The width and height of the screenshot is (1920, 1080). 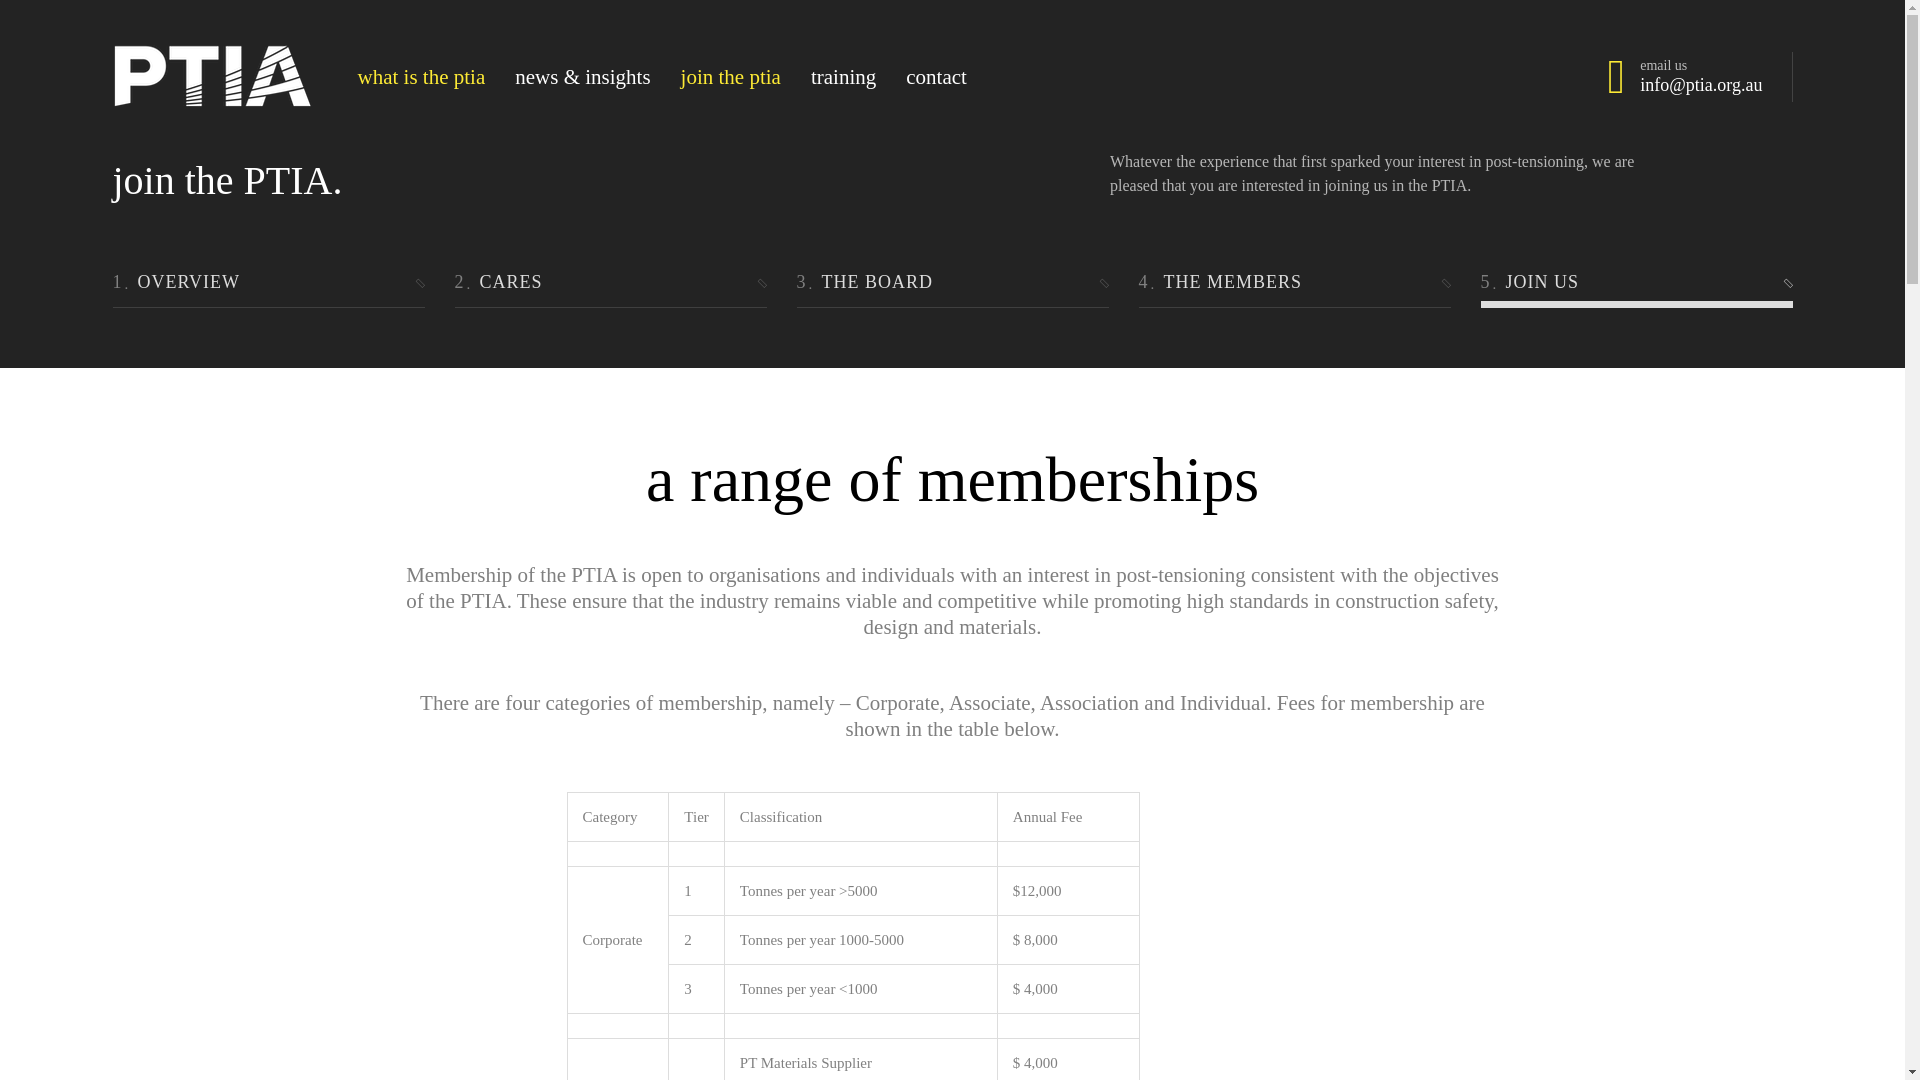 What do you see at coordinates (1294, 282) in the screenshot?
I see `THE MEMBERS` at bounding box center [1294, 282].